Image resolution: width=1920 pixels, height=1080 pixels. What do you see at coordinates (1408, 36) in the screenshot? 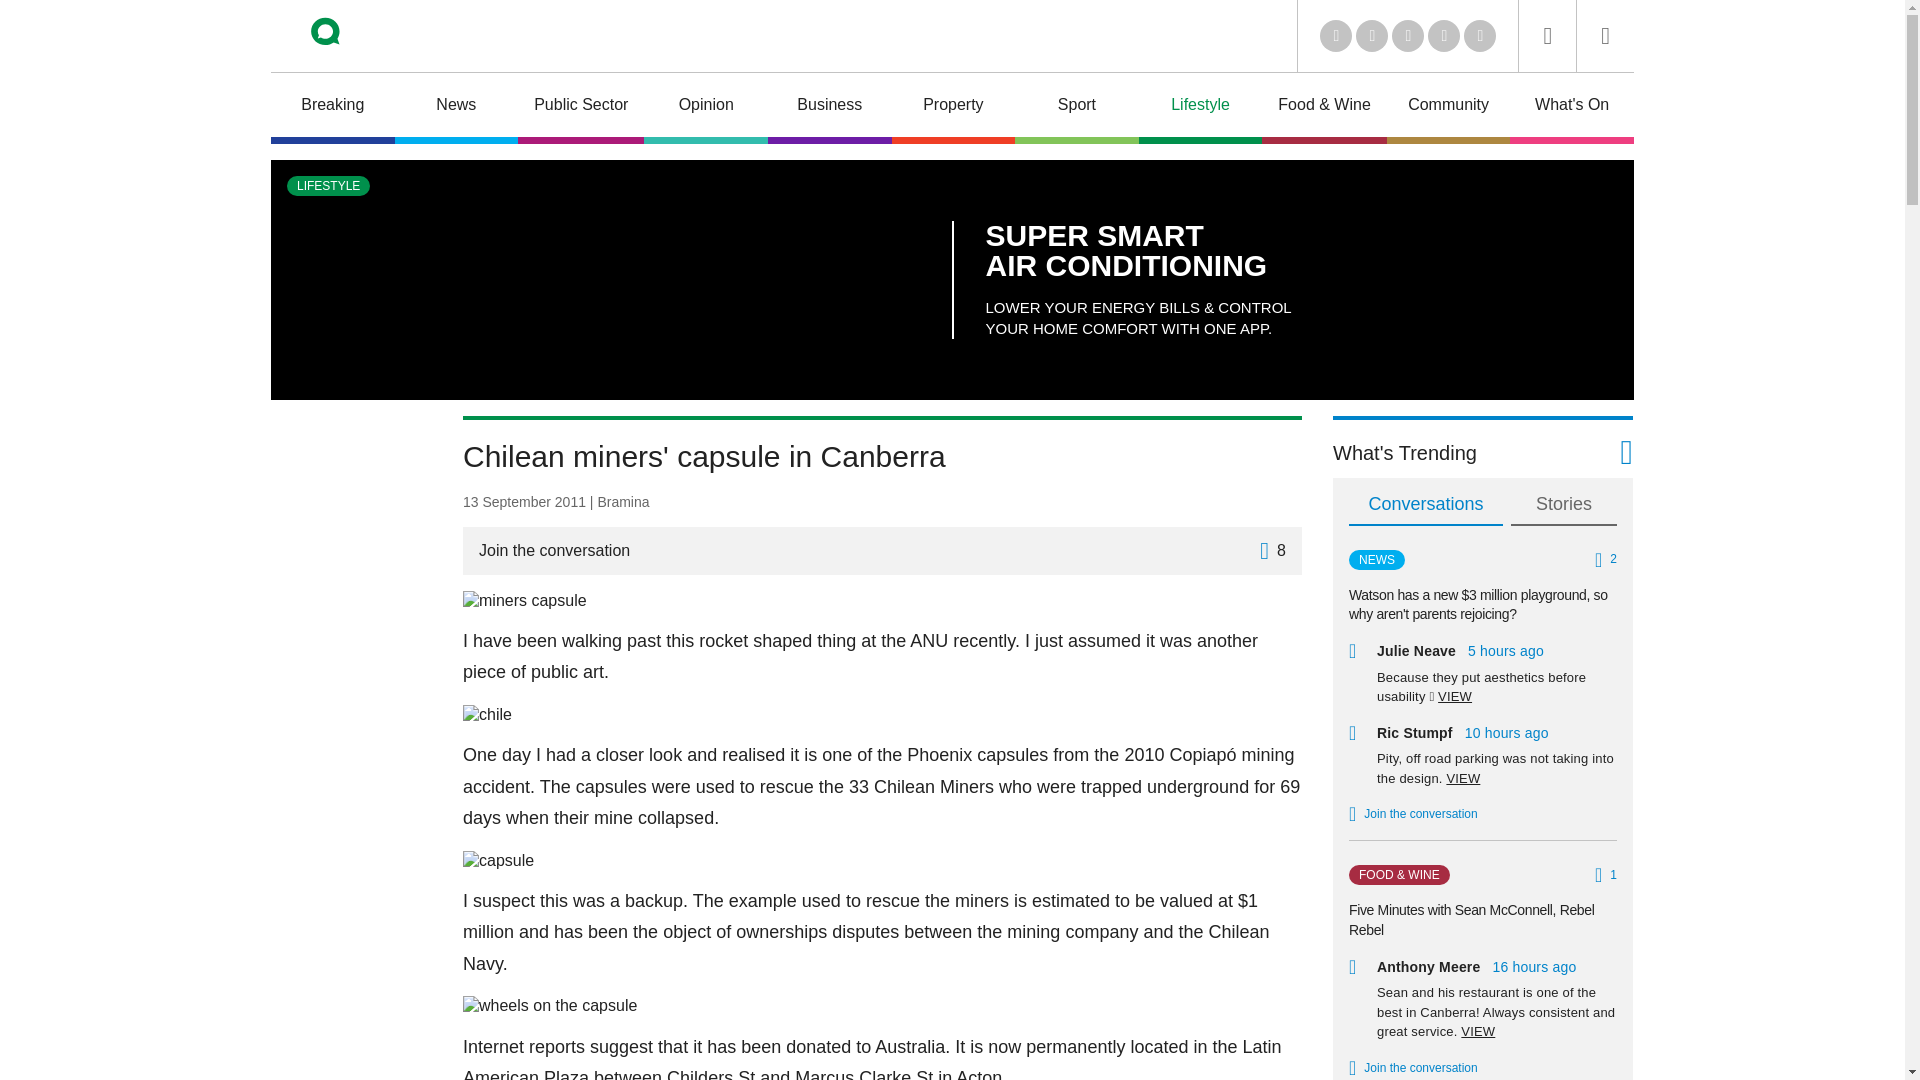
I see `Youtube` at bounding box center [1408, 36].